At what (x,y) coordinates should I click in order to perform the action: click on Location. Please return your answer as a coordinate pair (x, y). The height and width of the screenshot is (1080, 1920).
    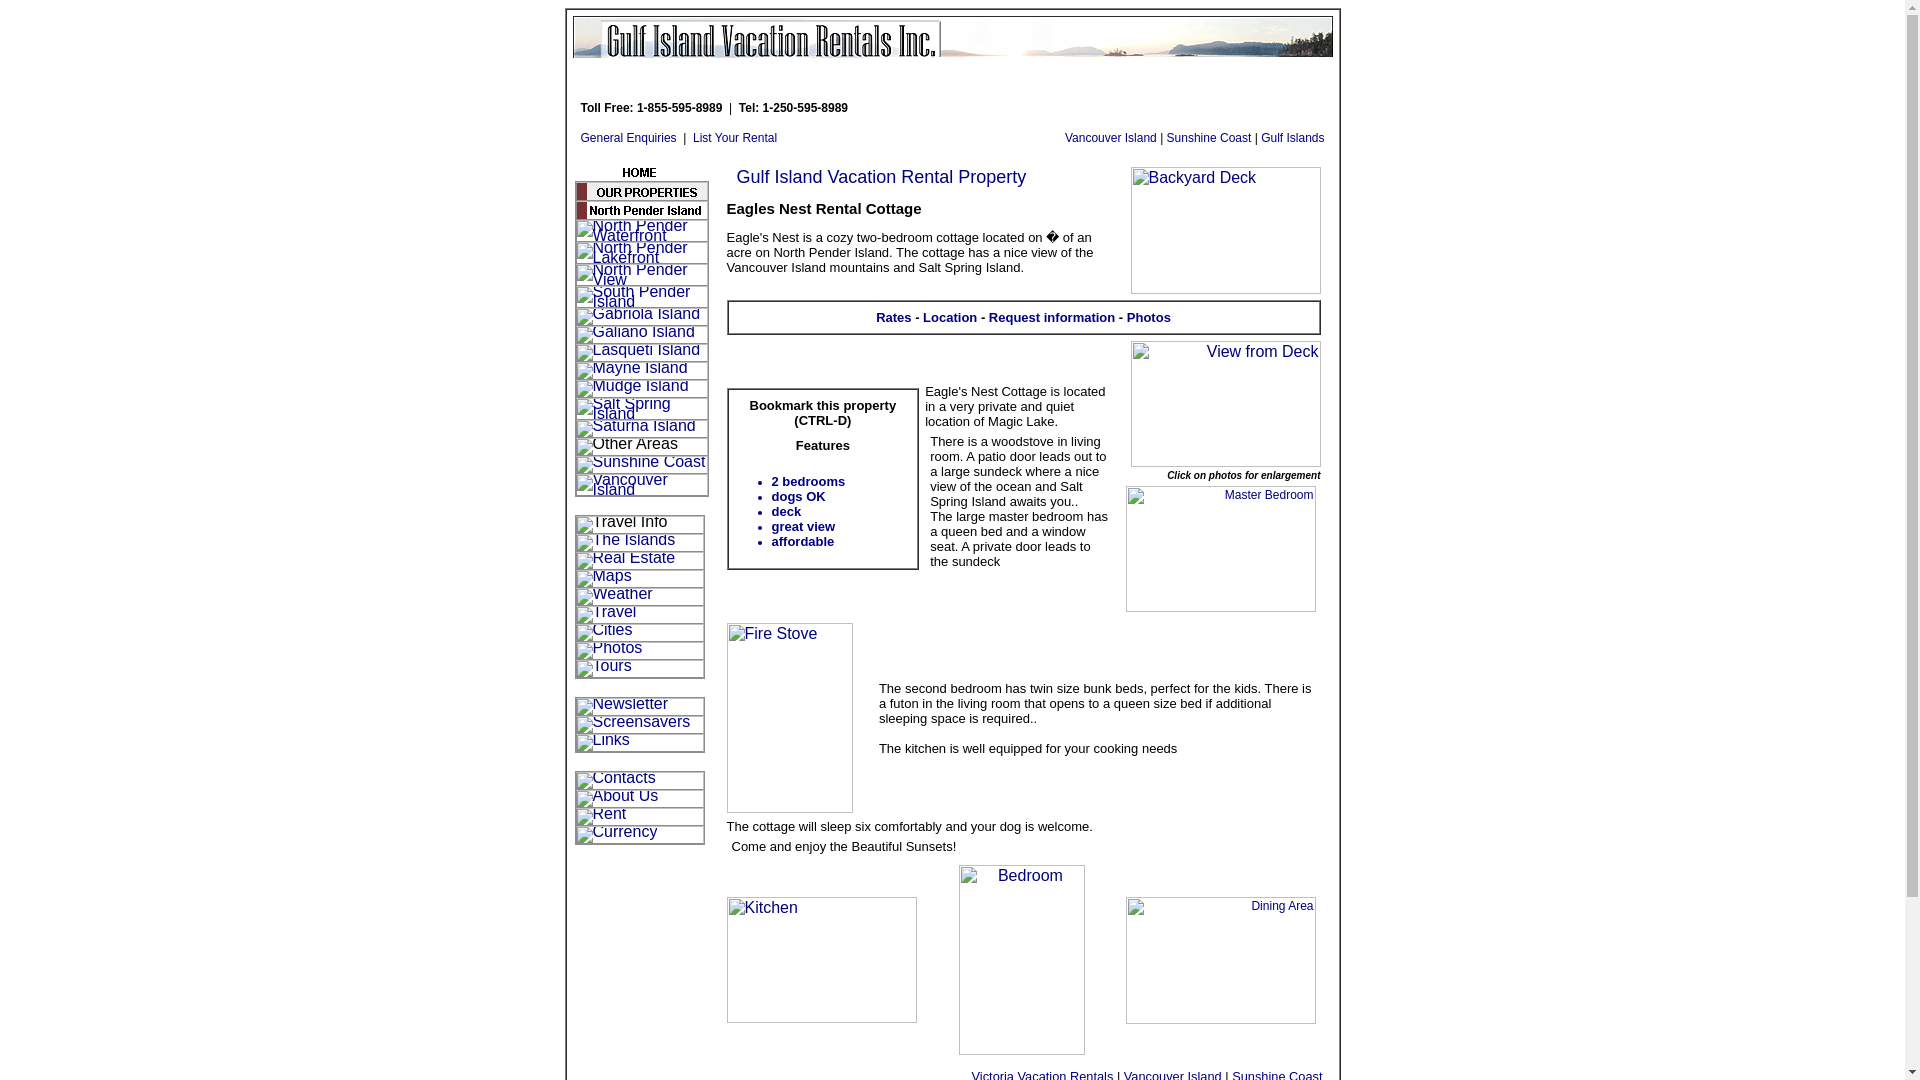
    Looking at the image, I should click on (950, 317).